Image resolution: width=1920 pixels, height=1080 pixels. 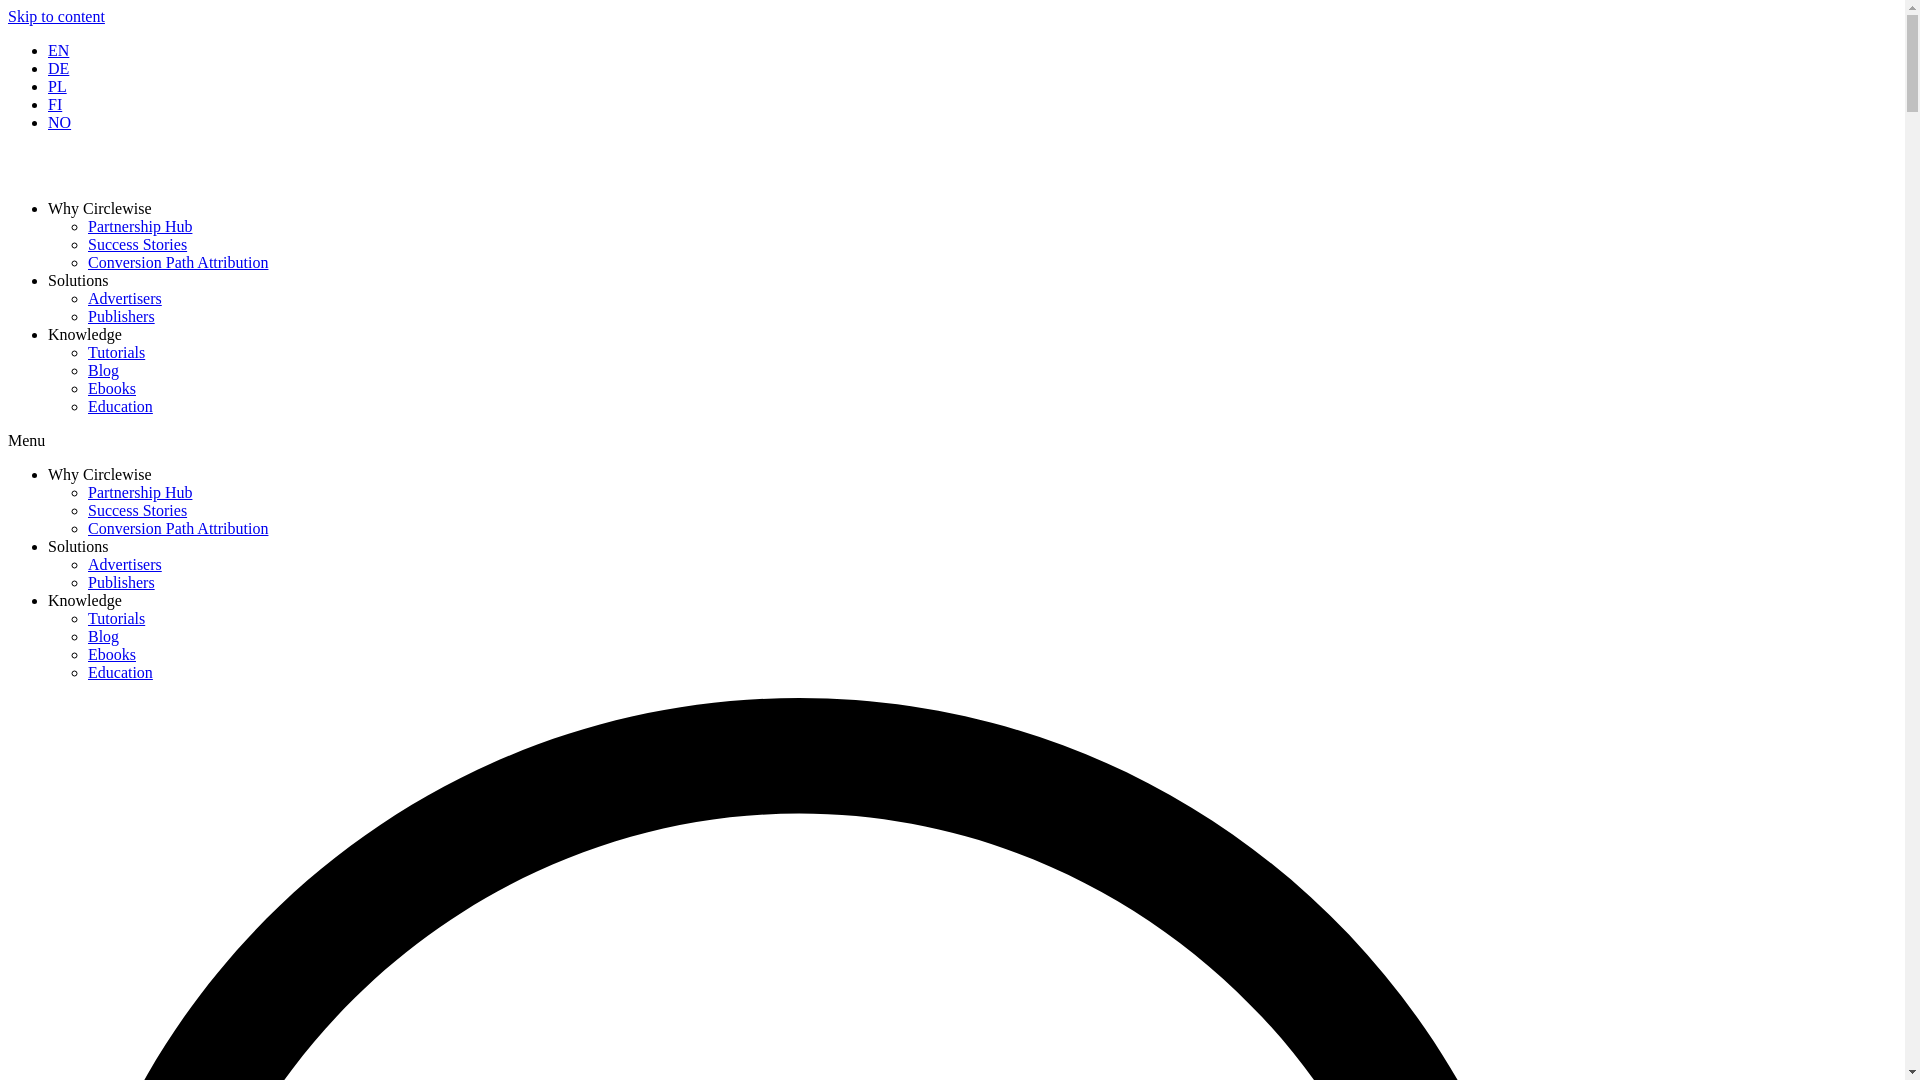 I want to click on Success Stories, so click(x=137, y=244).